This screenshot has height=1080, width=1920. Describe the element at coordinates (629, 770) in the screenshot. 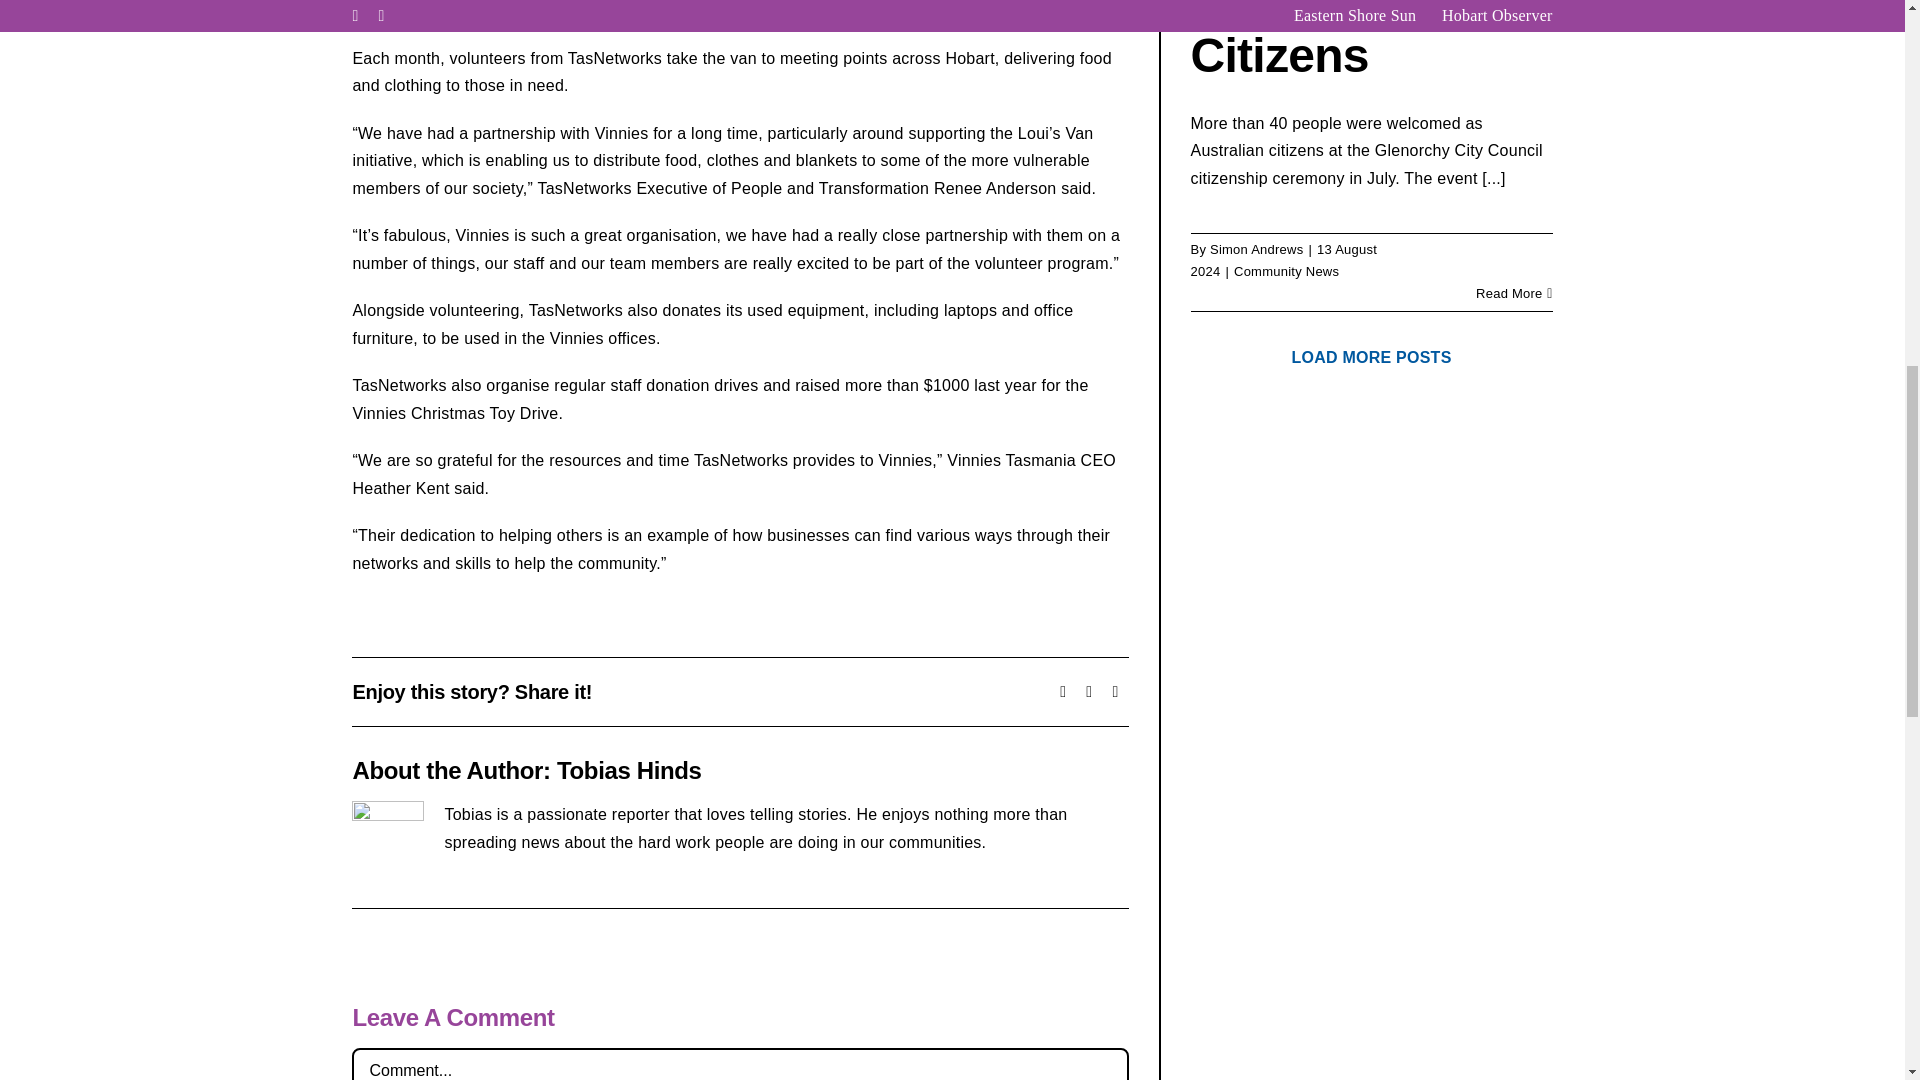

I see `Tobias Hinds` at that location.